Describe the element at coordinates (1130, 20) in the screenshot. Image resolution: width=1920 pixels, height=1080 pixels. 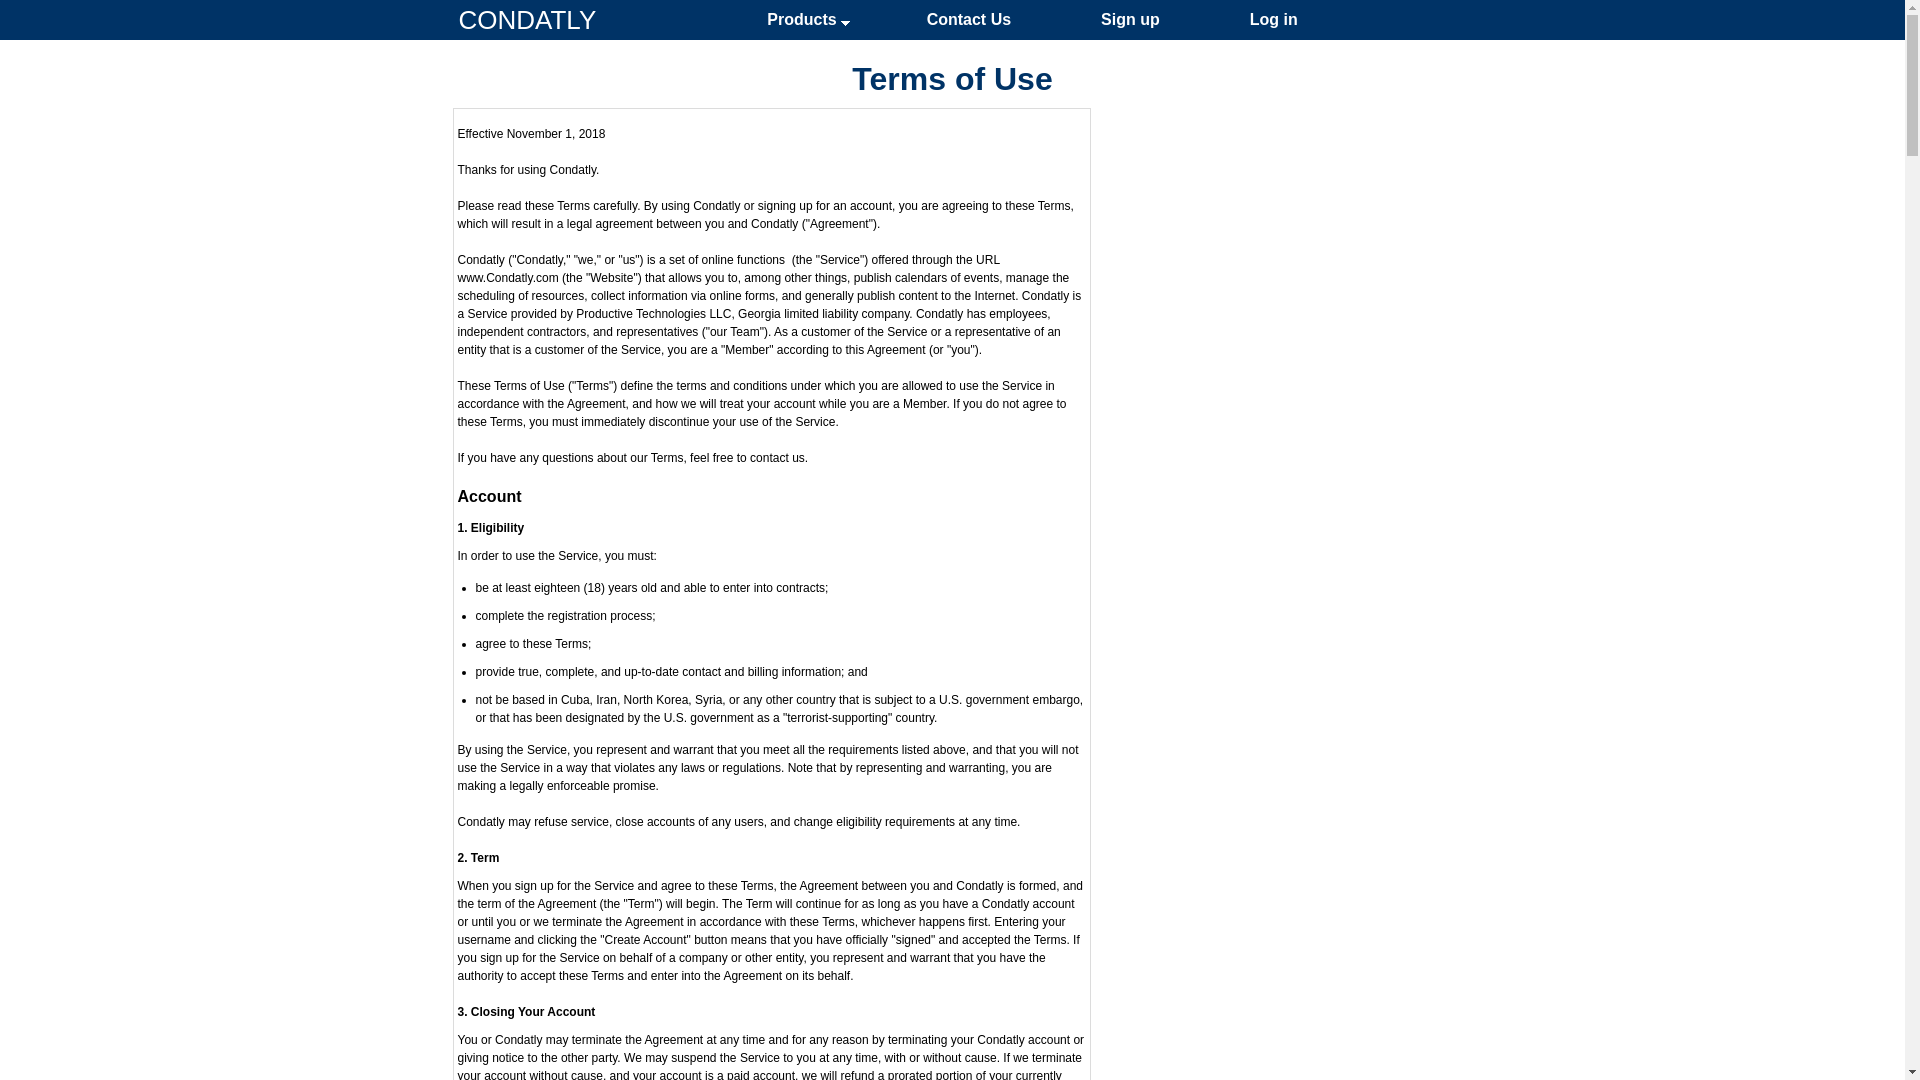
I see `Sign up` at that location.